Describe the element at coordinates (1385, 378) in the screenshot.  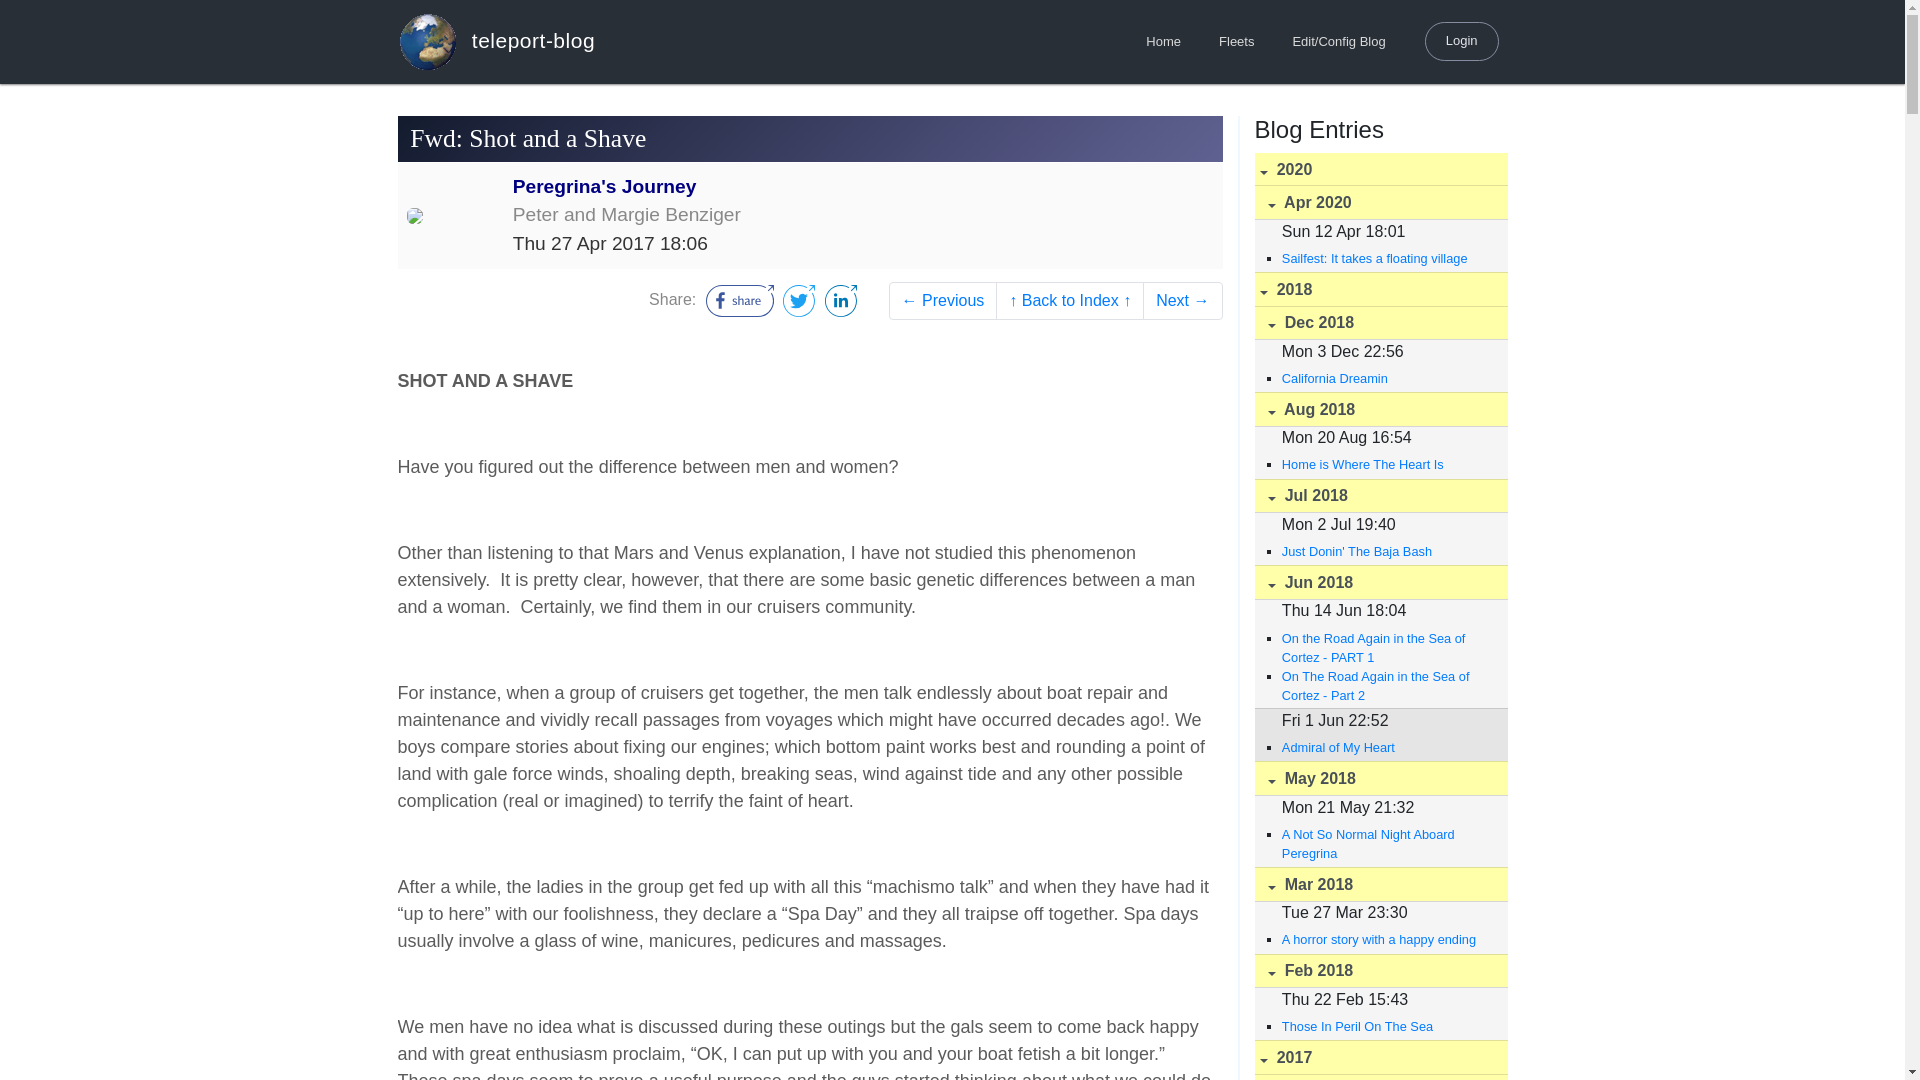
I see `California Dreamin` at that location.